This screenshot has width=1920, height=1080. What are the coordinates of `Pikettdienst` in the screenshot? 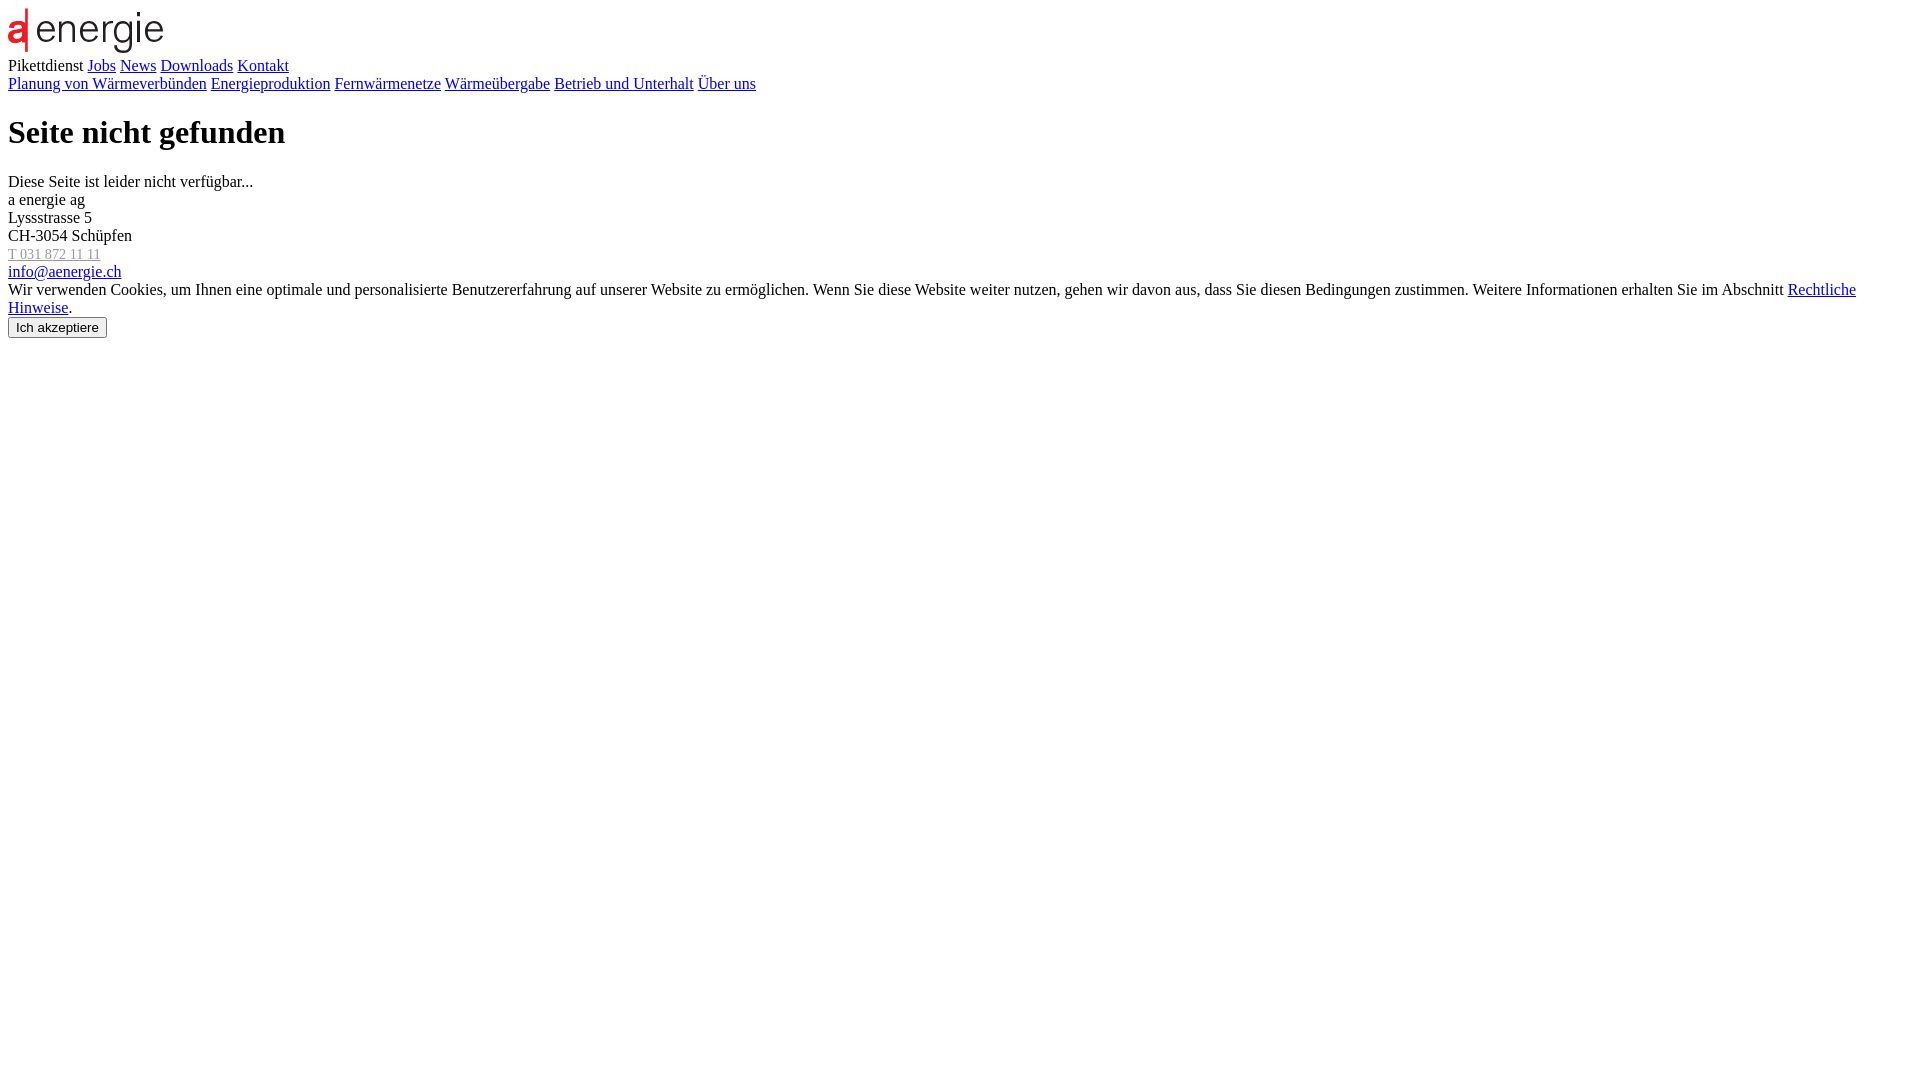 It's located at (46, 66).